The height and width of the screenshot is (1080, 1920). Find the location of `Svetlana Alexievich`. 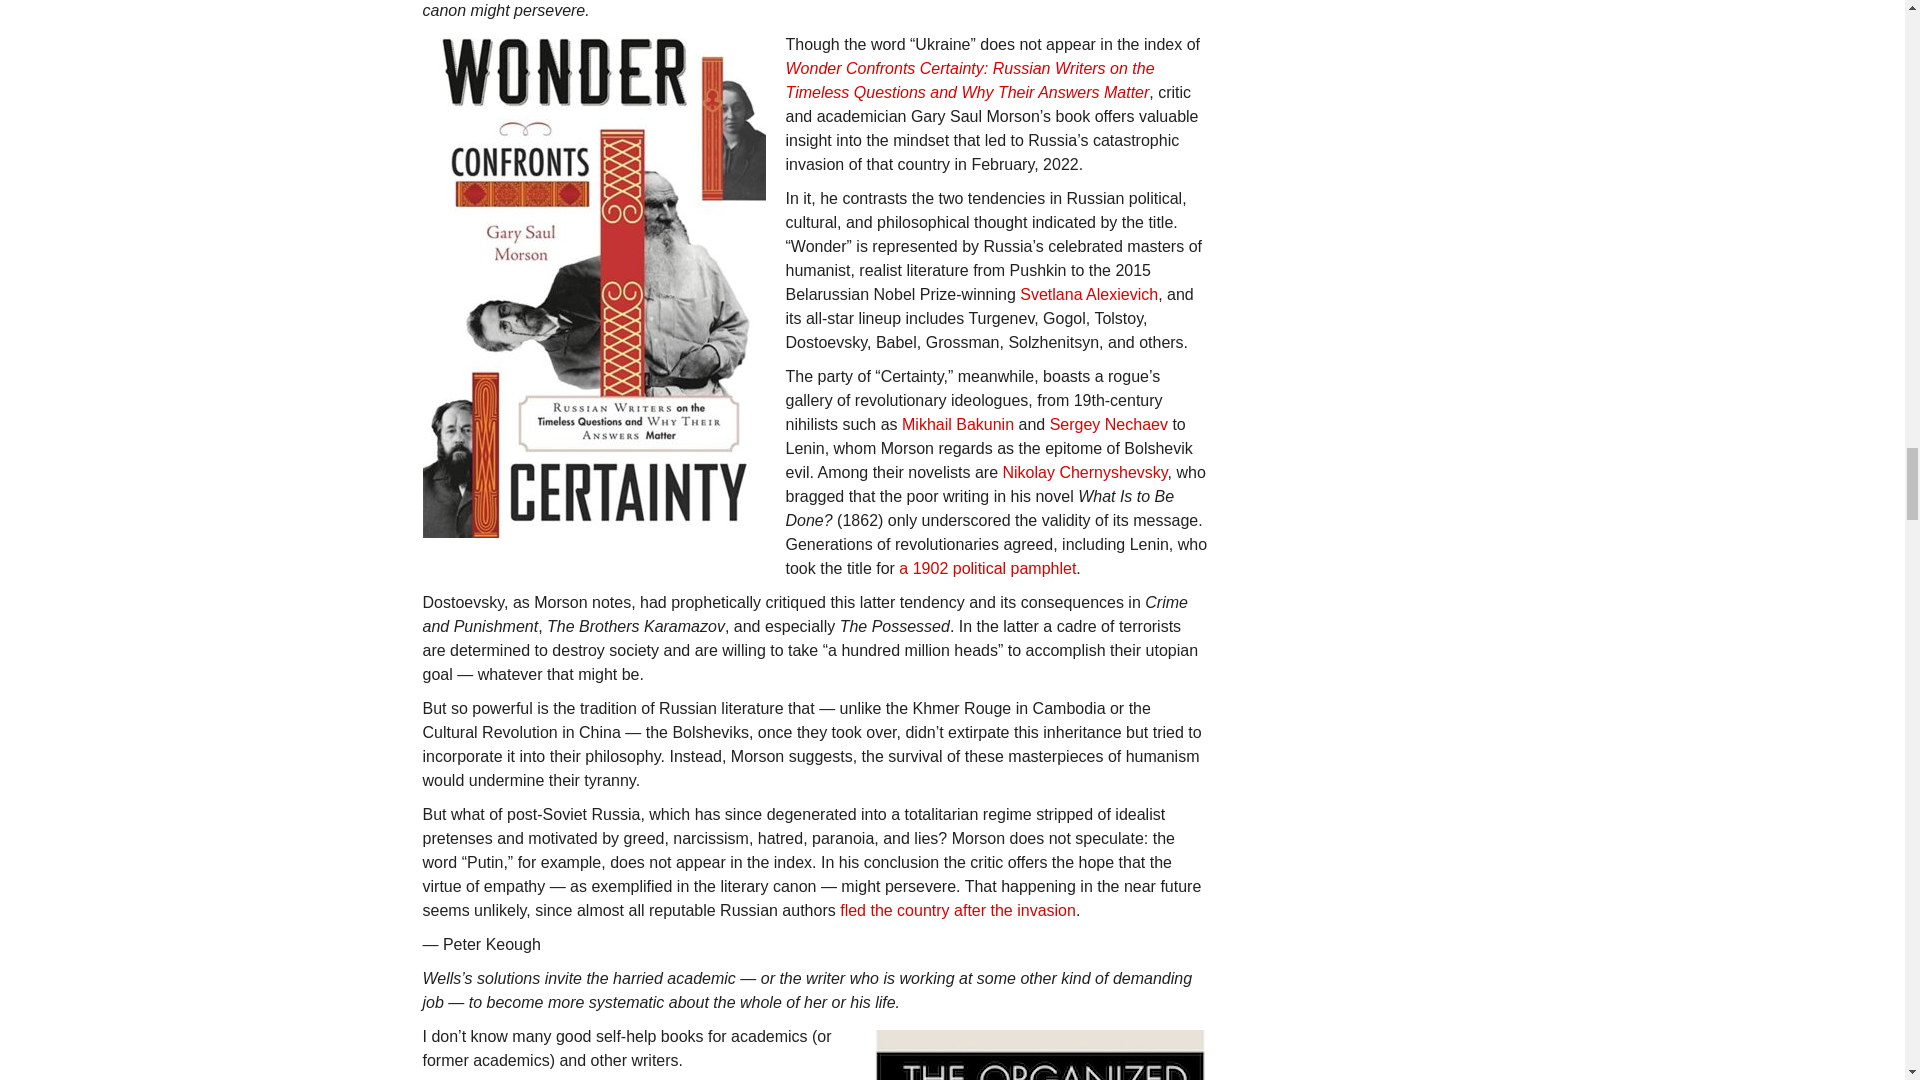

Svetlana Alexievich is located at coordinates (1088, 294).